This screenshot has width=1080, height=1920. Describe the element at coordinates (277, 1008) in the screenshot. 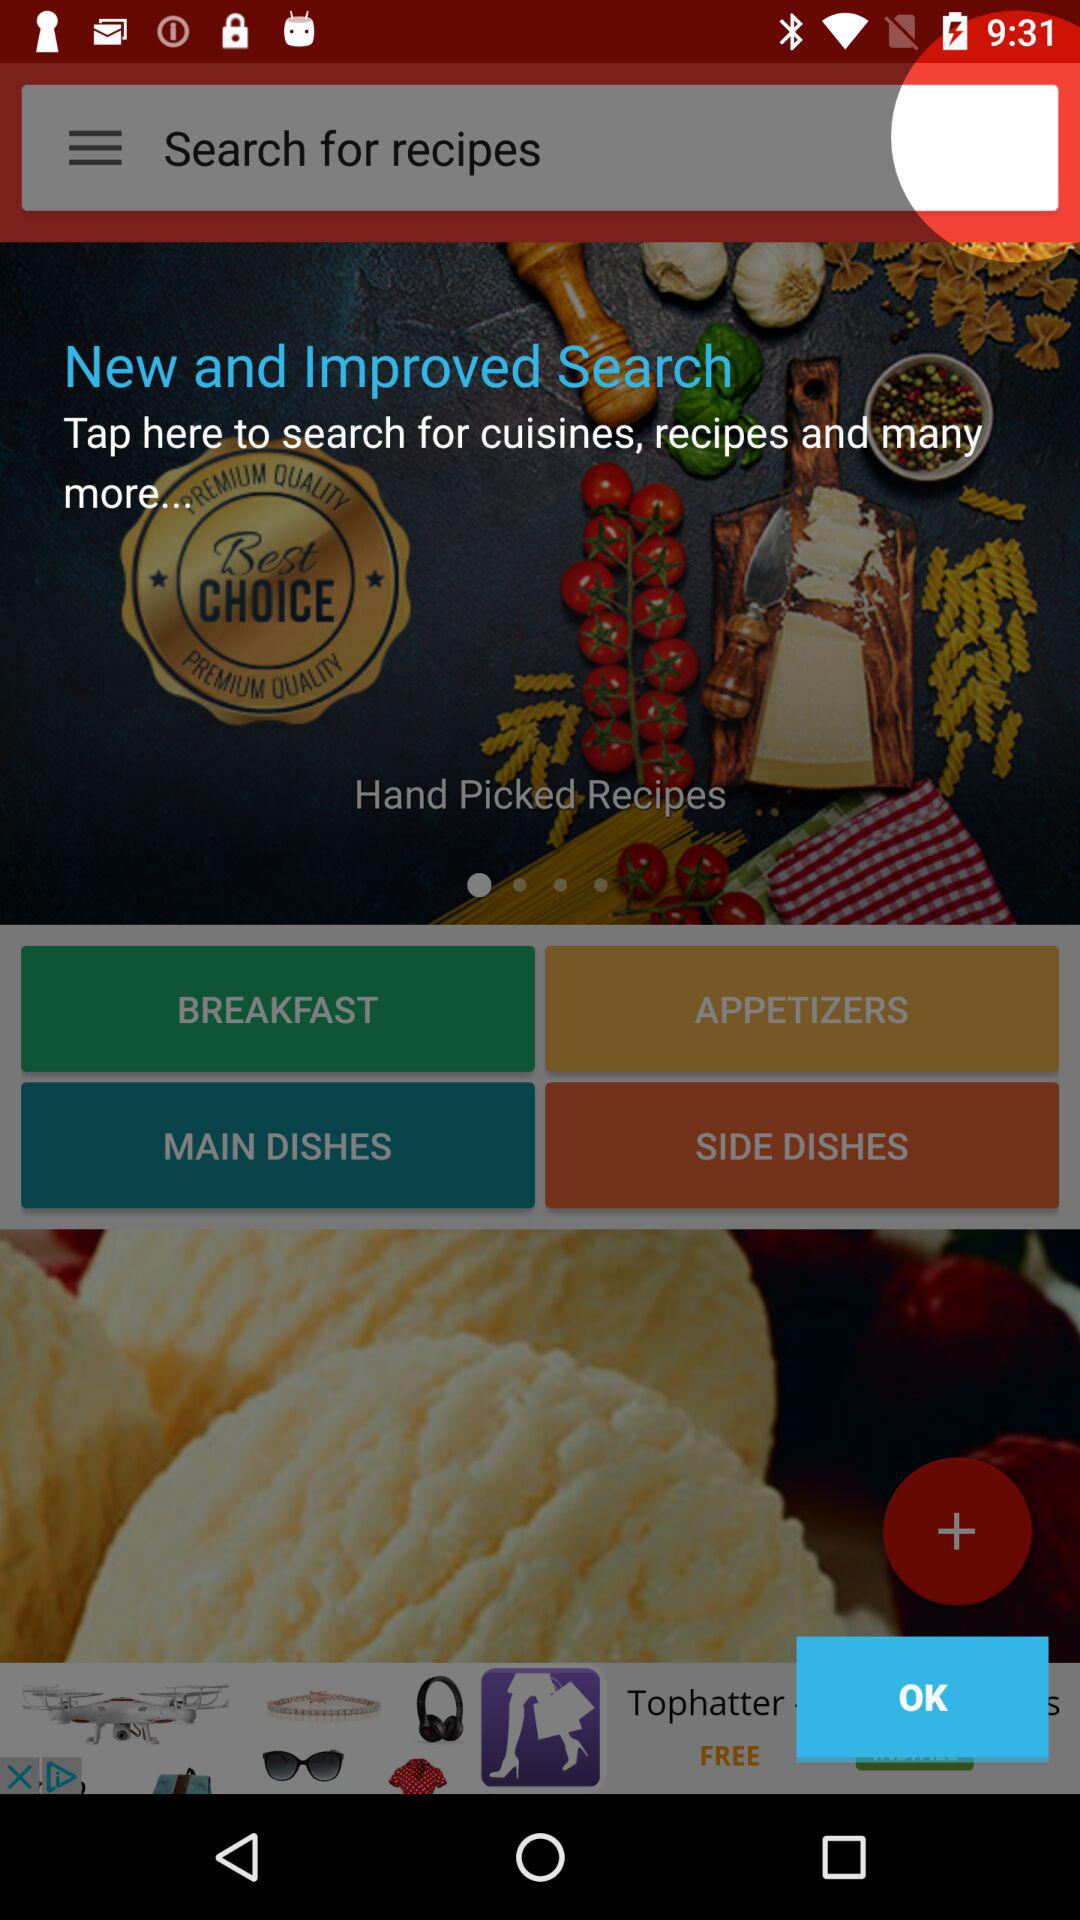

I see `click the button breakfast on the web page` at that location.